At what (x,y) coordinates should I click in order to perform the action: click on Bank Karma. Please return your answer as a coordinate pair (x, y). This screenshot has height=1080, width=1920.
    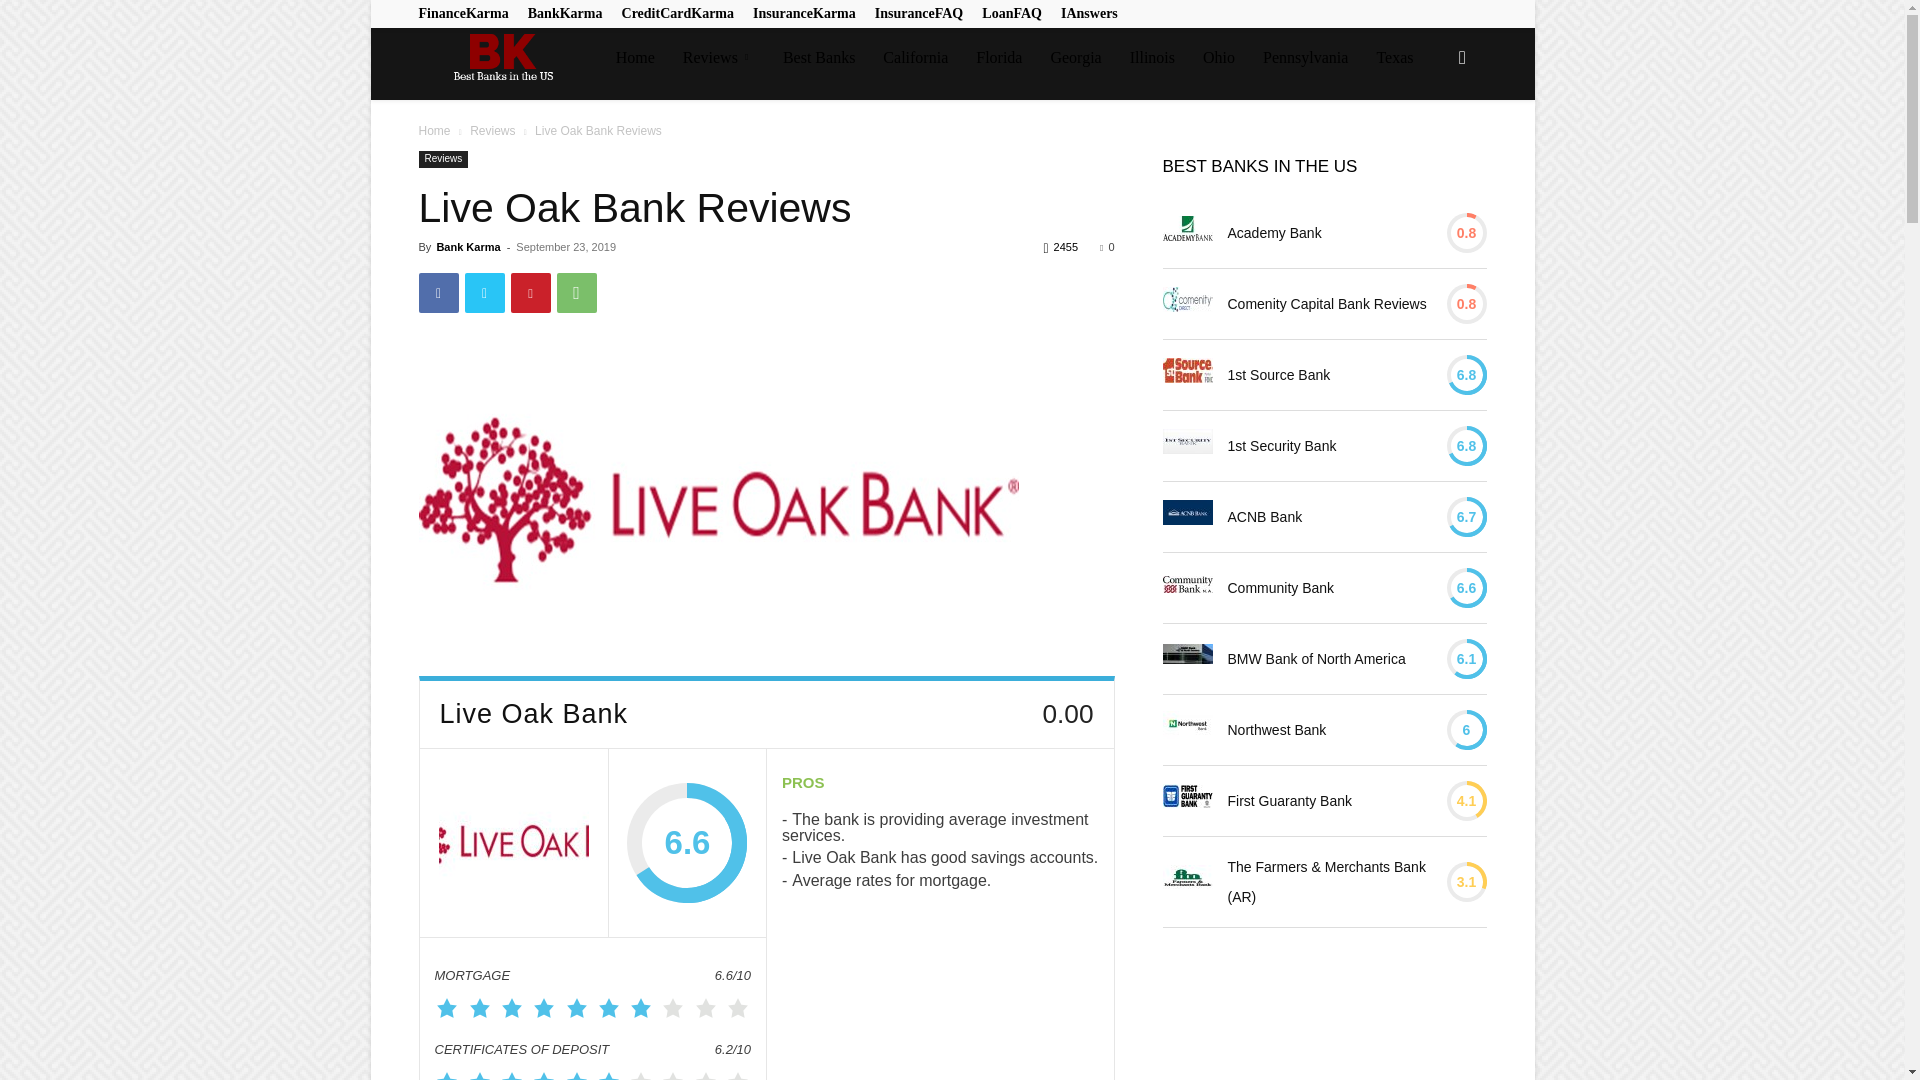
    Looking at the image, I should click on (509, 58).